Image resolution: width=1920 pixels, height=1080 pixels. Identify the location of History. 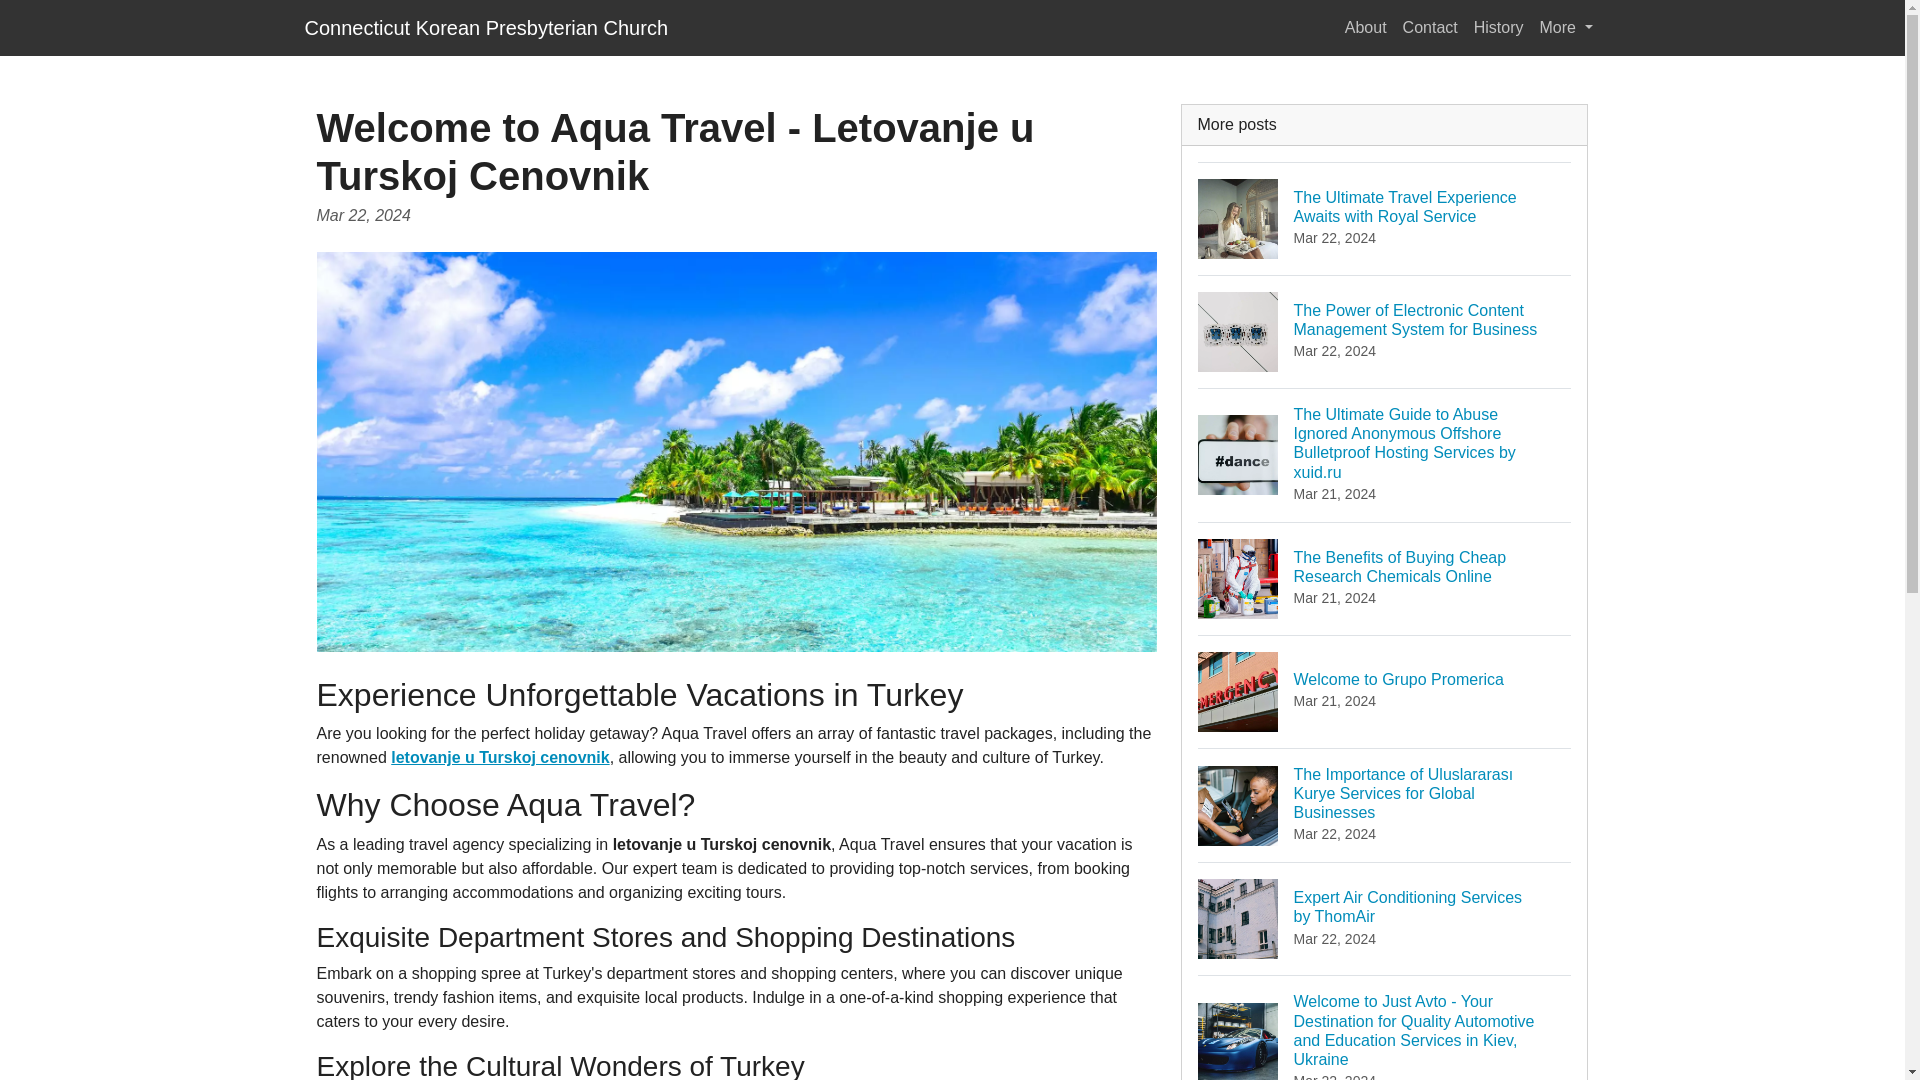
(1499, 27).